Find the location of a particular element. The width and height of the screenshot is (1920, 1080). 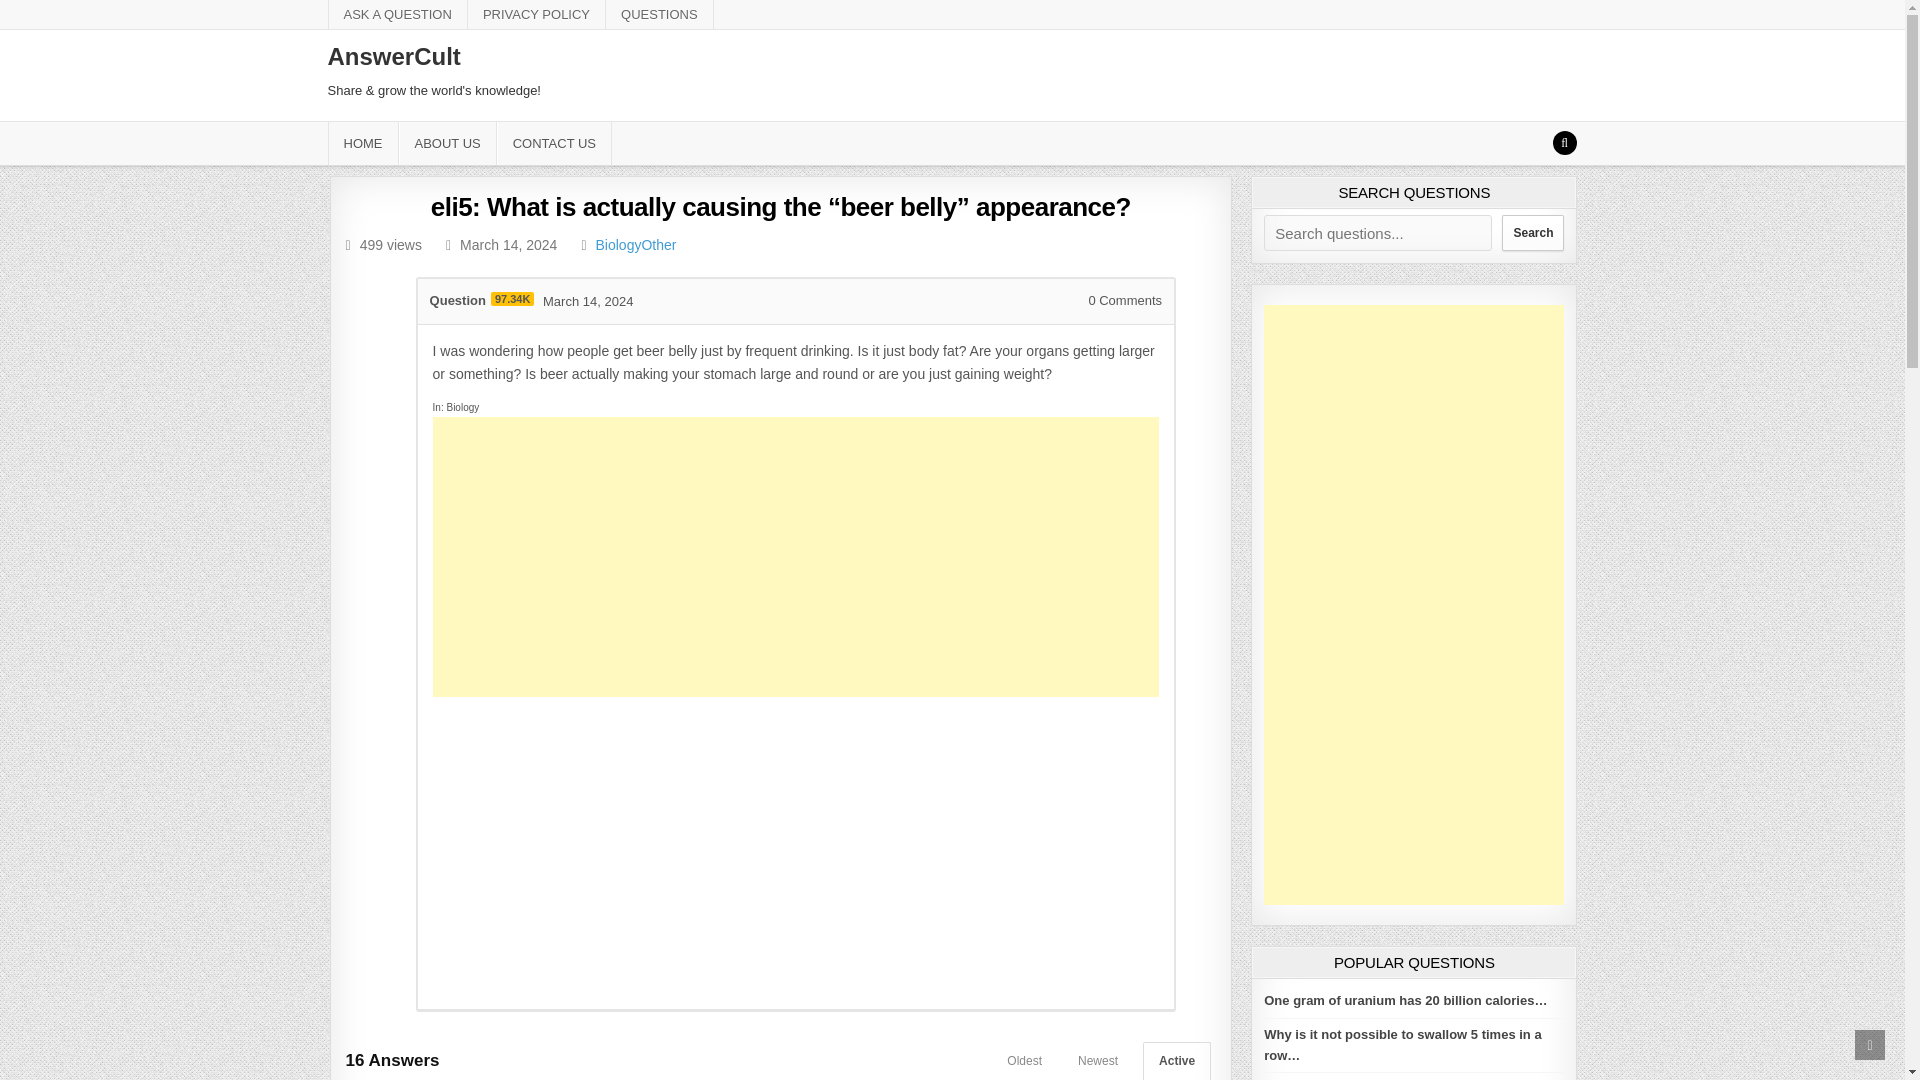

Active is located at coordinates (1176, 1061).